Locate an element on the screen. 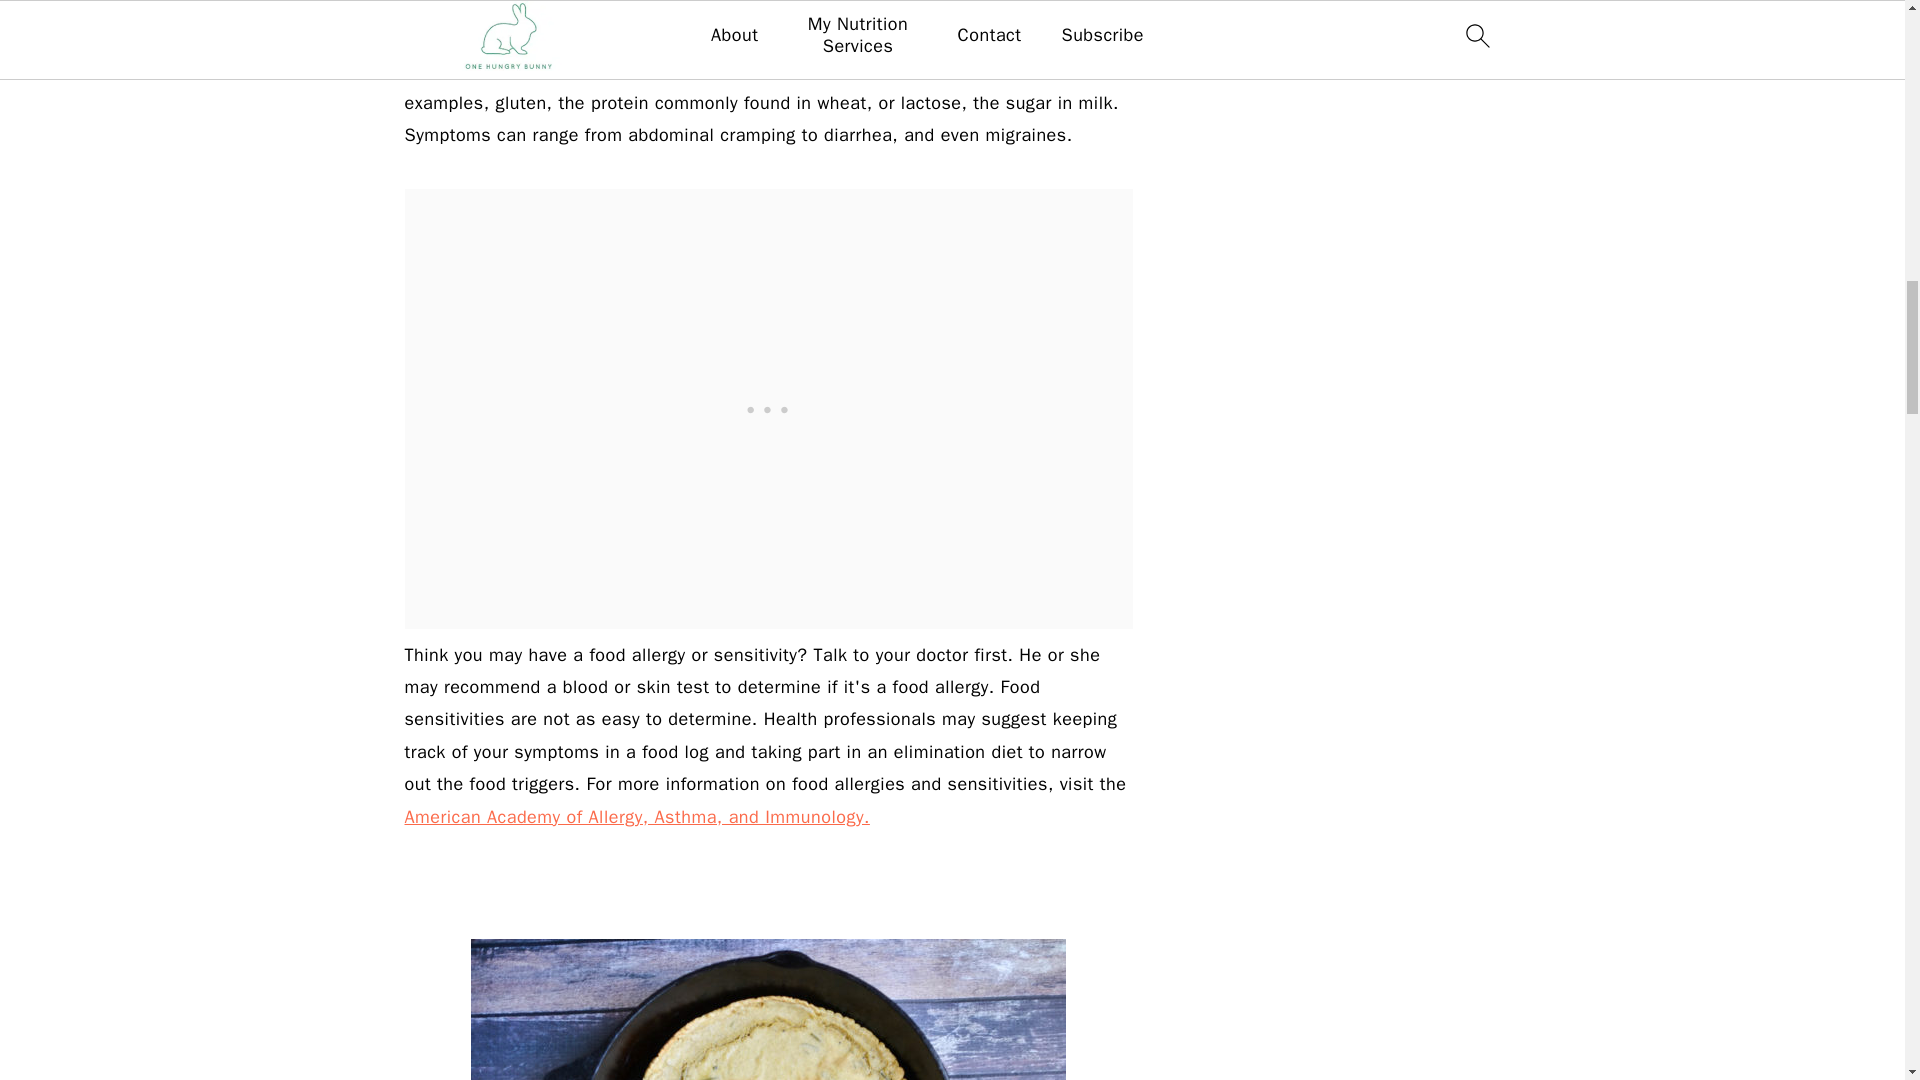  dukkah is located at coordinates (768, 1009).